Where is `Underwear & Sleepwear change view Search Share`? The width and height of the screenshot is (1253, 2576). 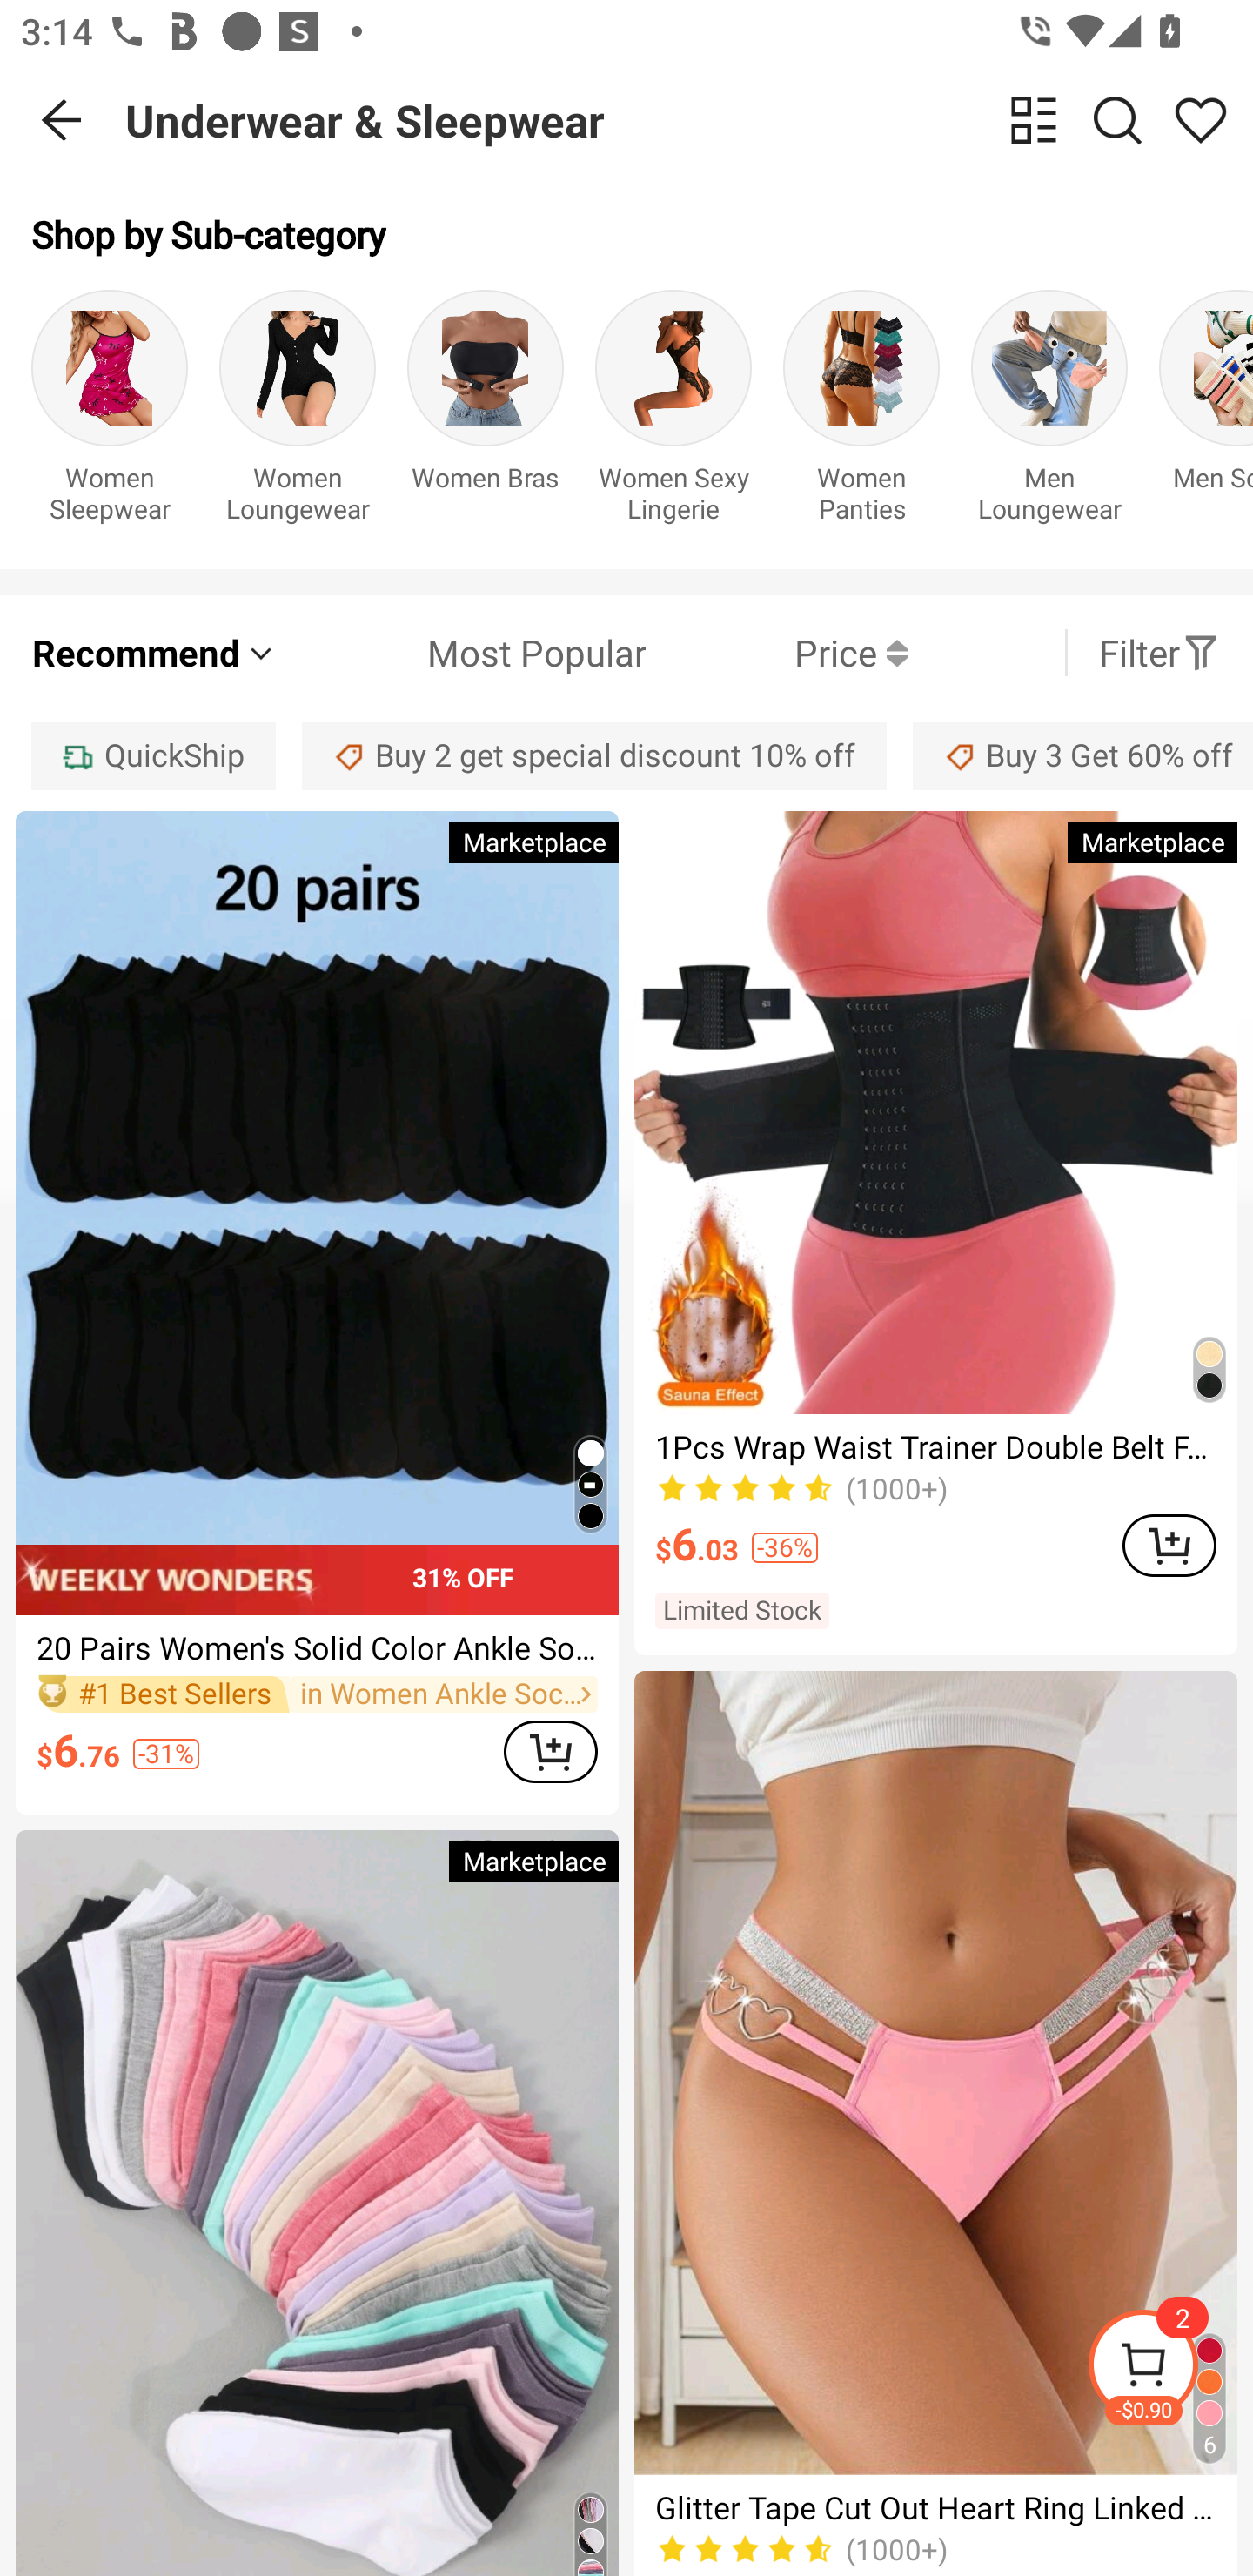
Underwear & Sleepwear change view Search Share is located at coordinates (689, 120).